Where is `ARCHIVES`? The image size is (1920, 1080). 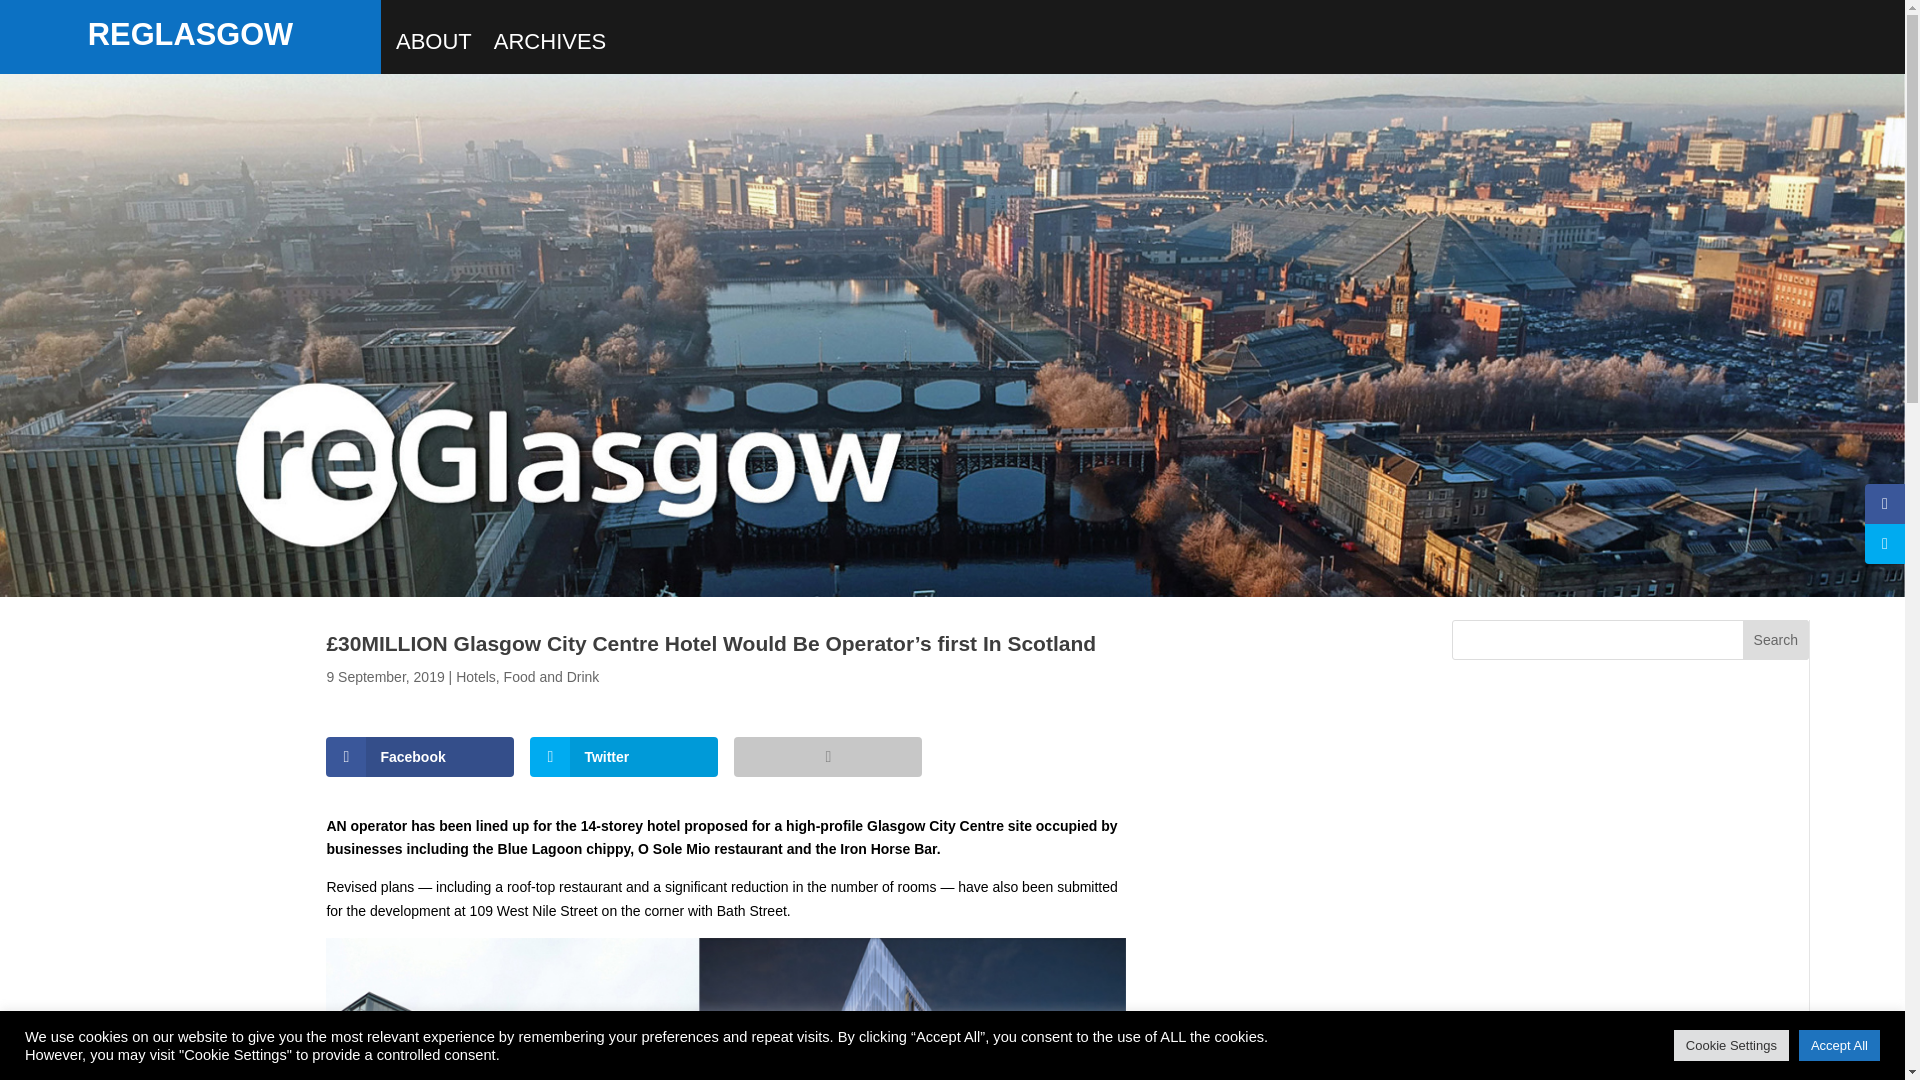
ARCHIVES is located at coordinates (550, 46).